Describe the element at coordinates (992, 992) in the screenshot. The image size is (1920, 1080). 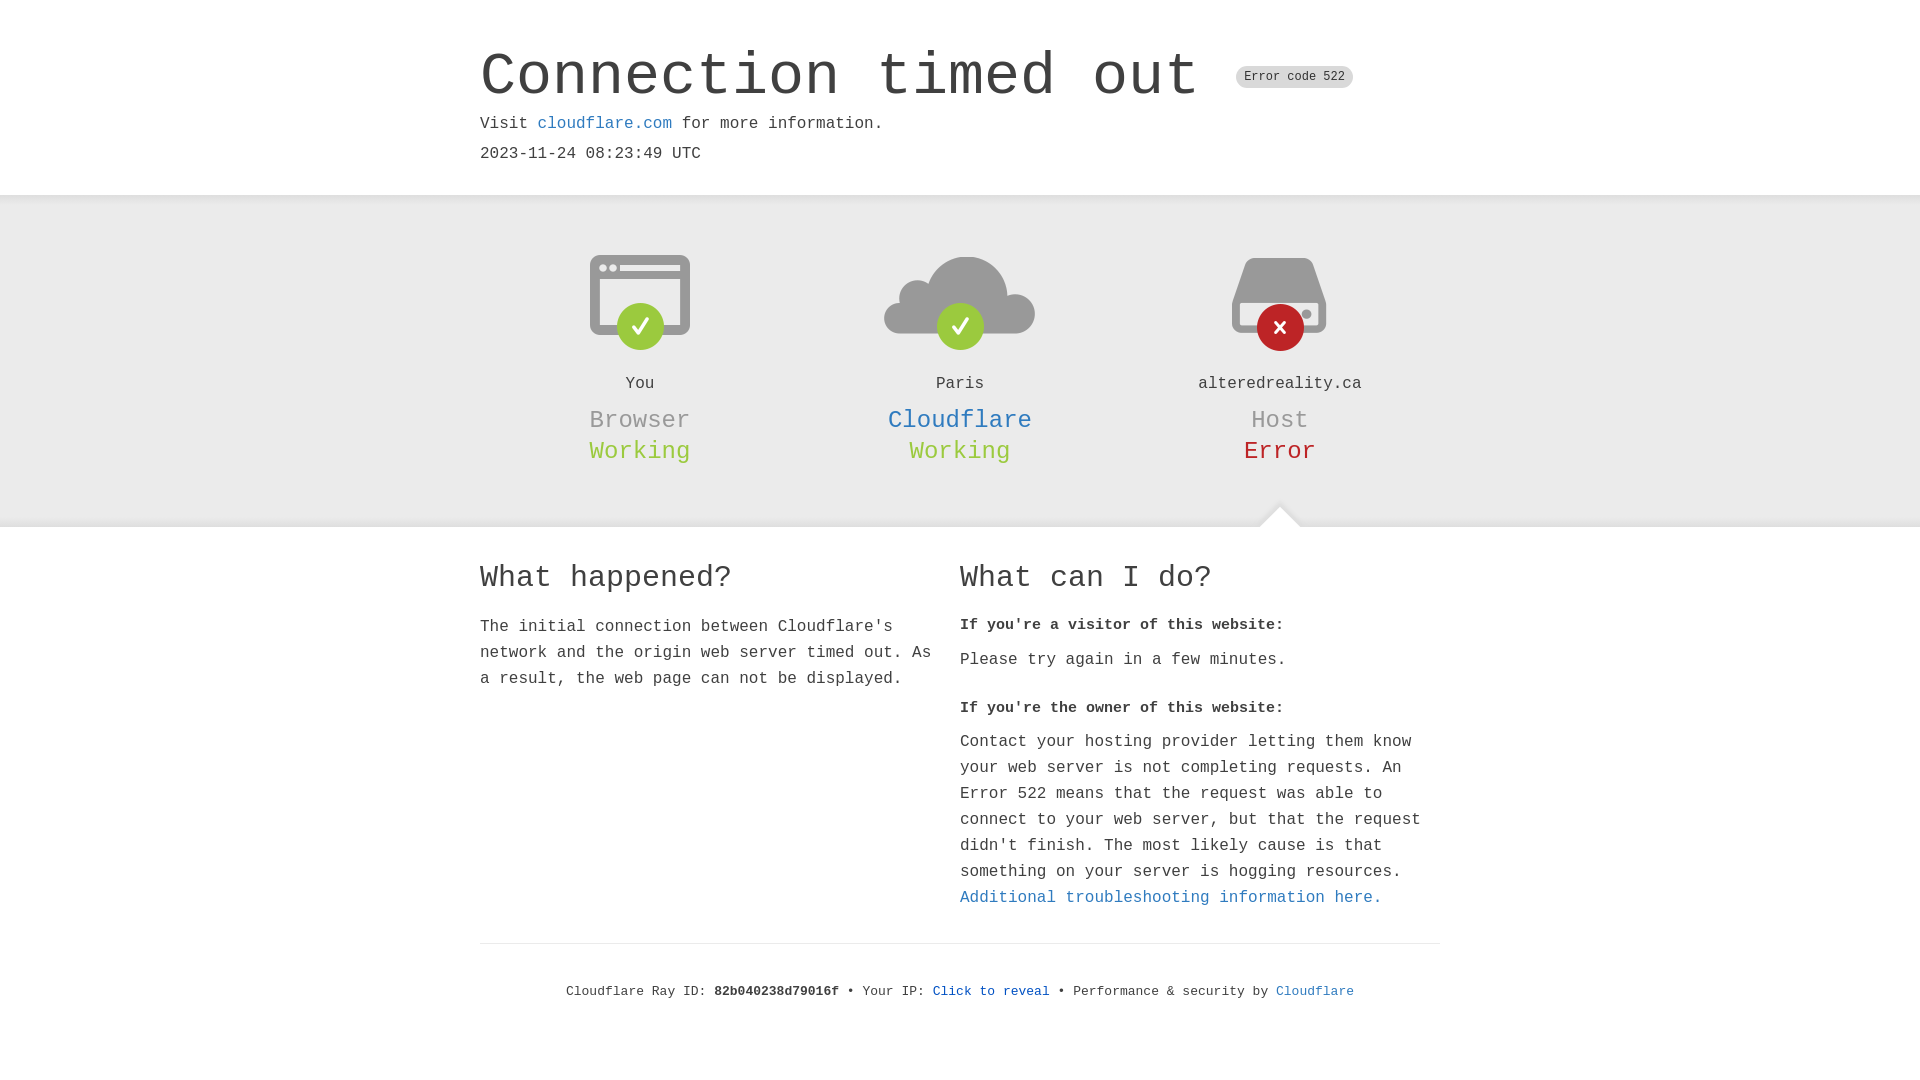
I see `Click to reveal` at that location.